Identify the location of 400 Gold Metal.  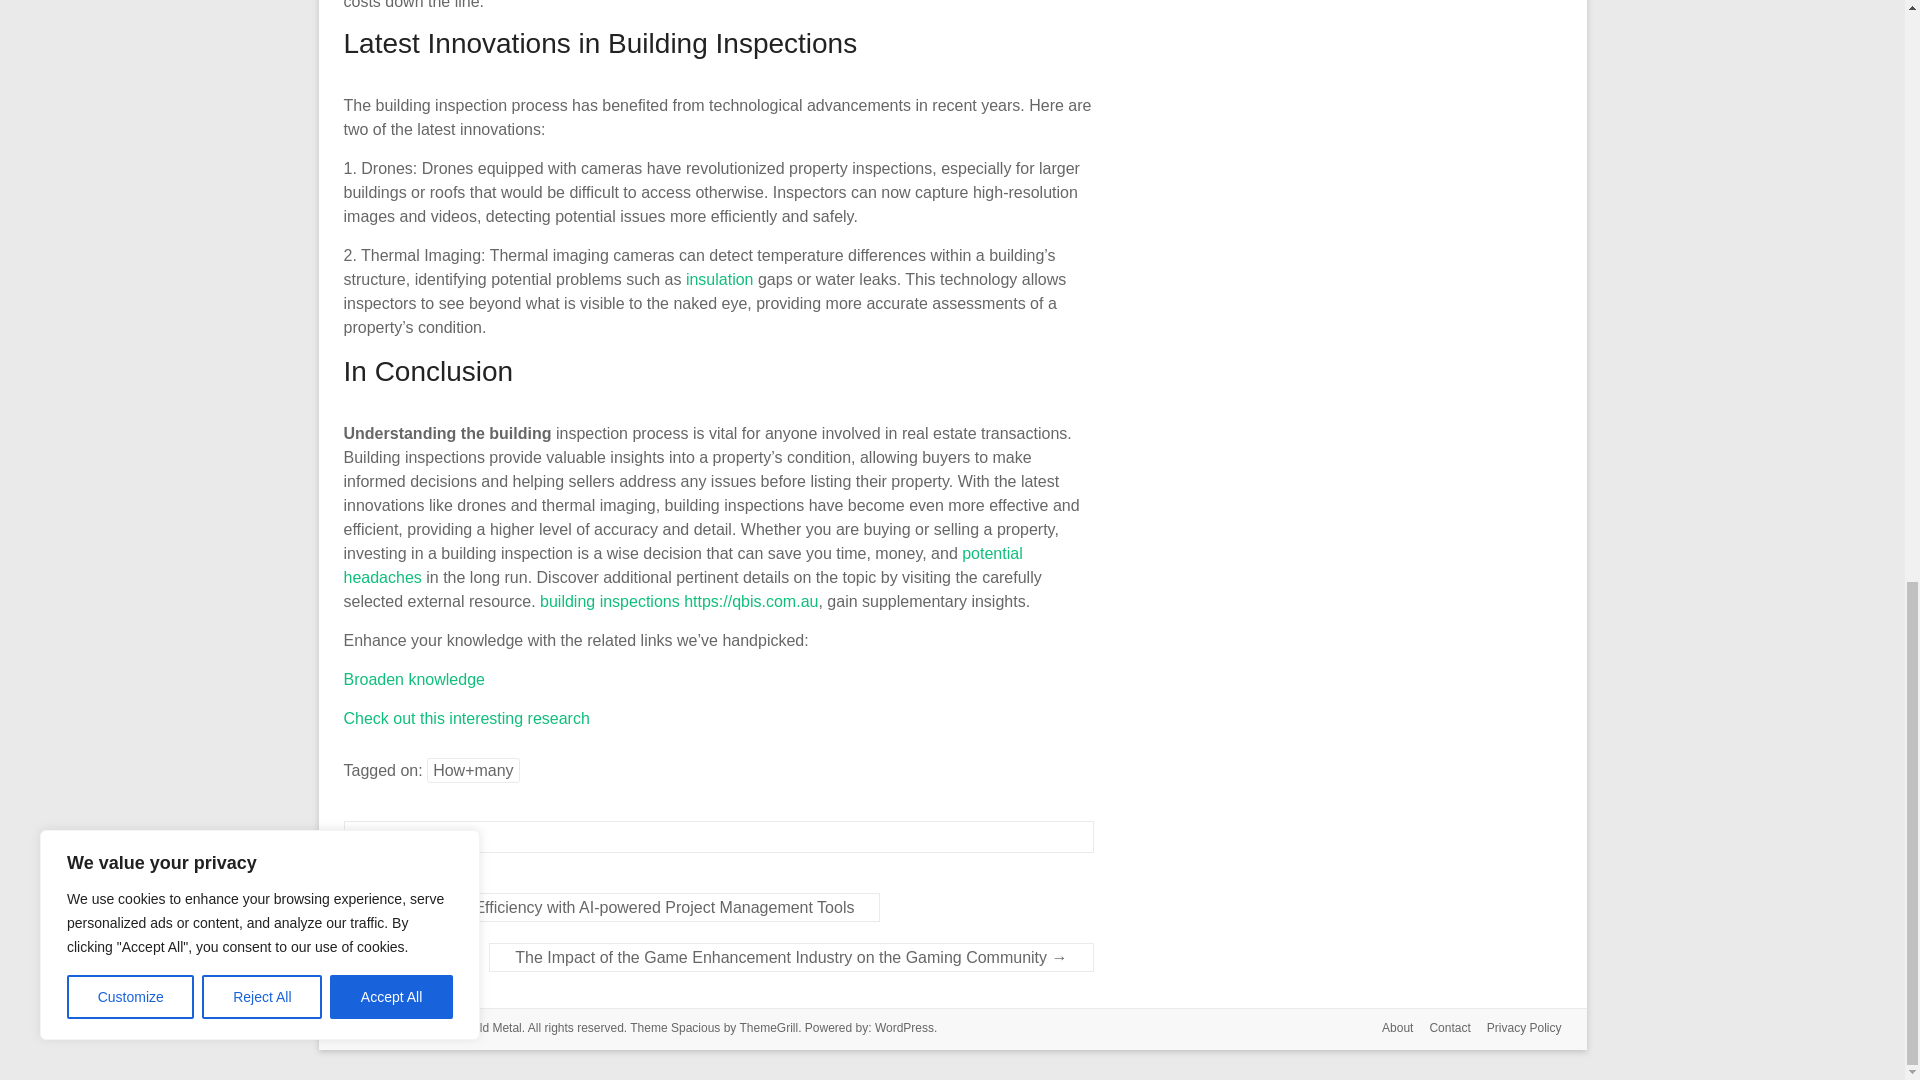
(480, 1027).